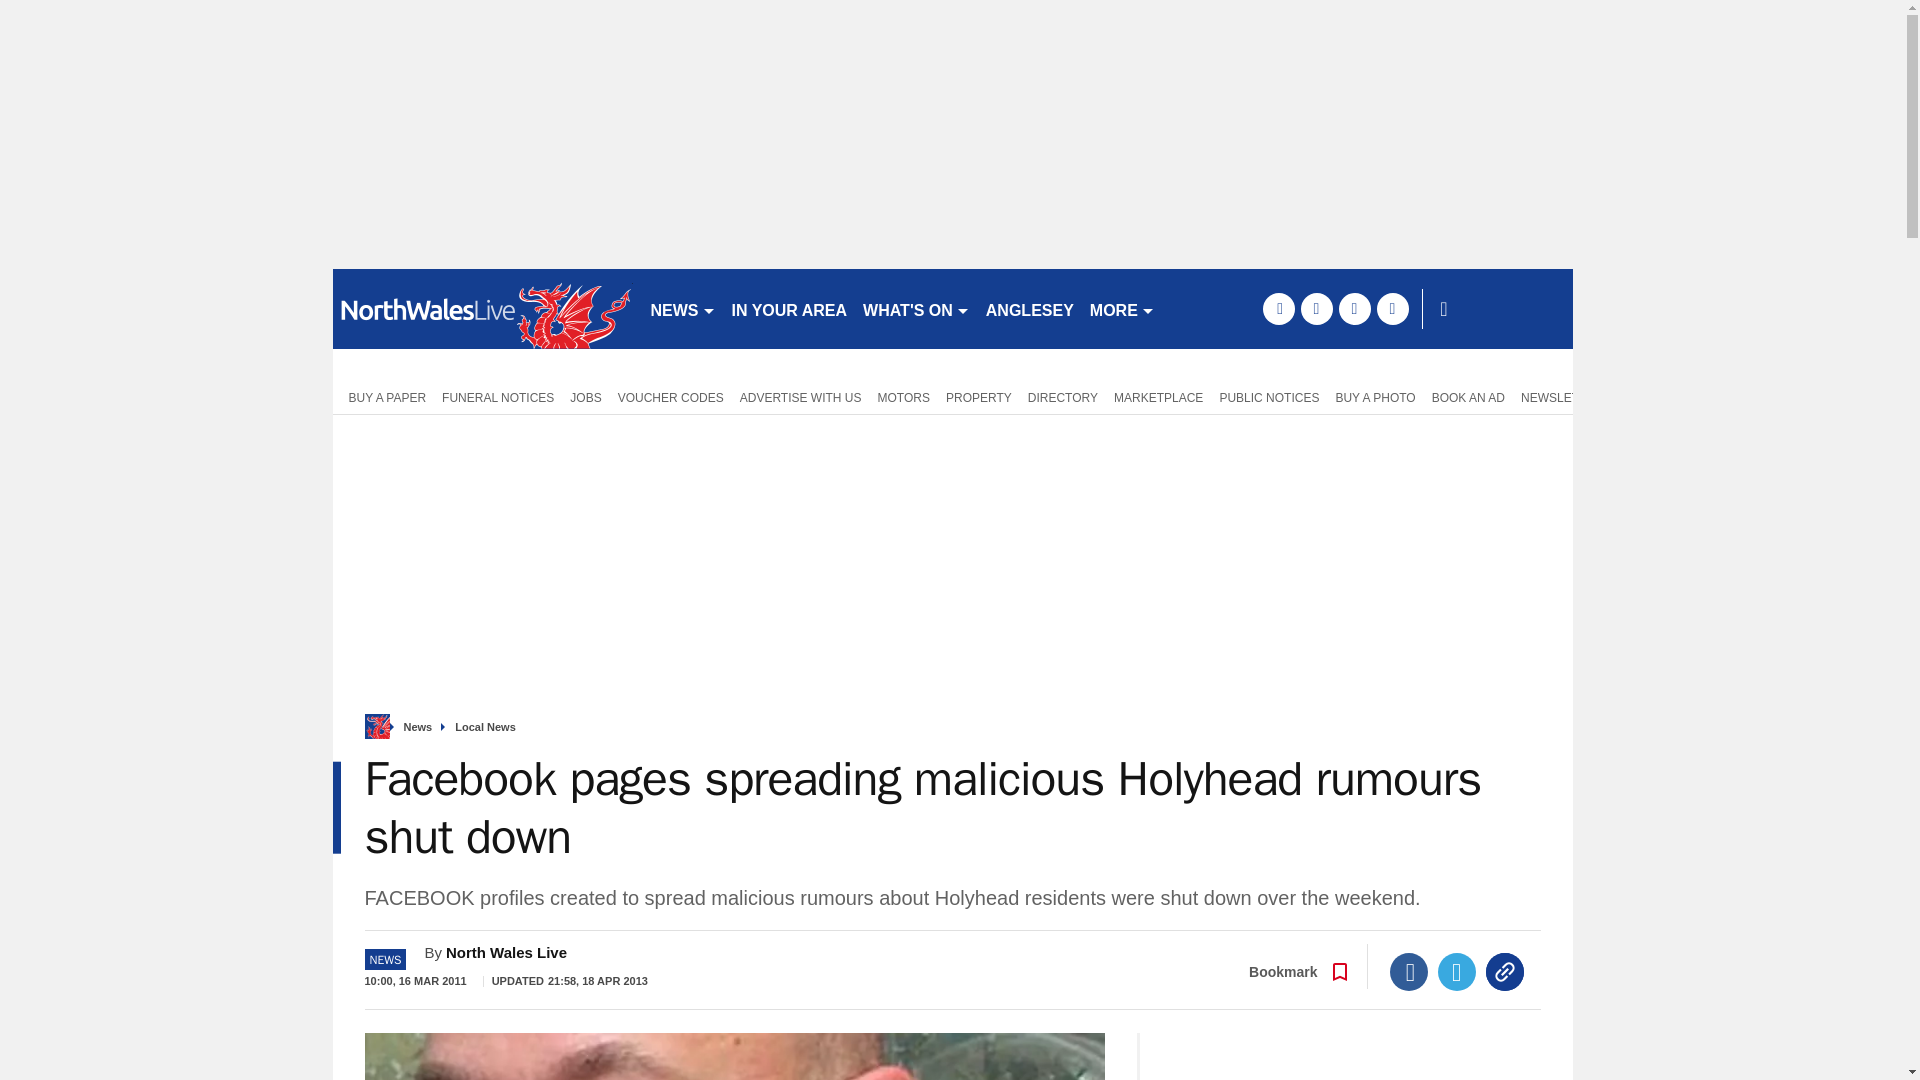 This screenshot has width=1920, height=1080. What do you see at coordinates (1122, 308) in the screenshot?
I see `MORE` at bounding box center [1122, 308].